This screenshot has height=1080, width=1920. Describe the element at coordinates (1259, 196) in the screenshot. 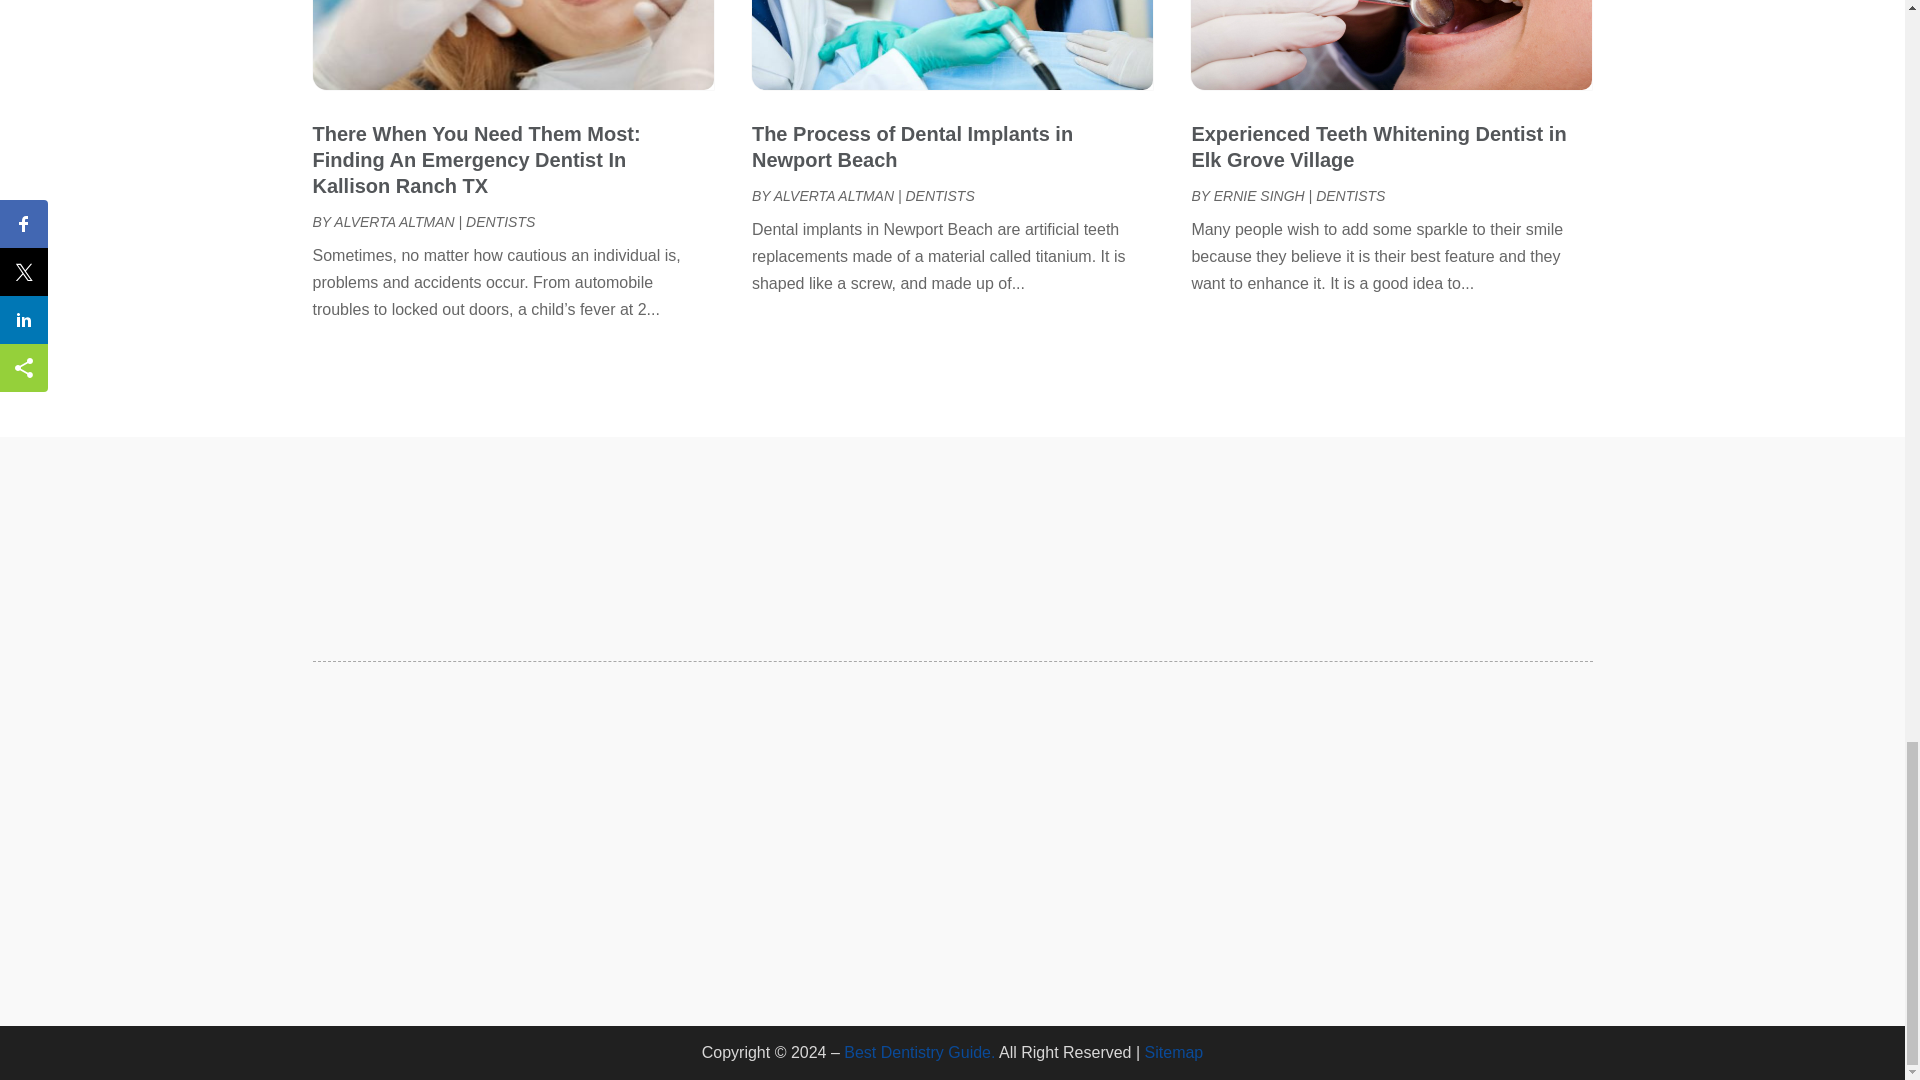

I see `Posts by ERNIE SINGH` at that location.